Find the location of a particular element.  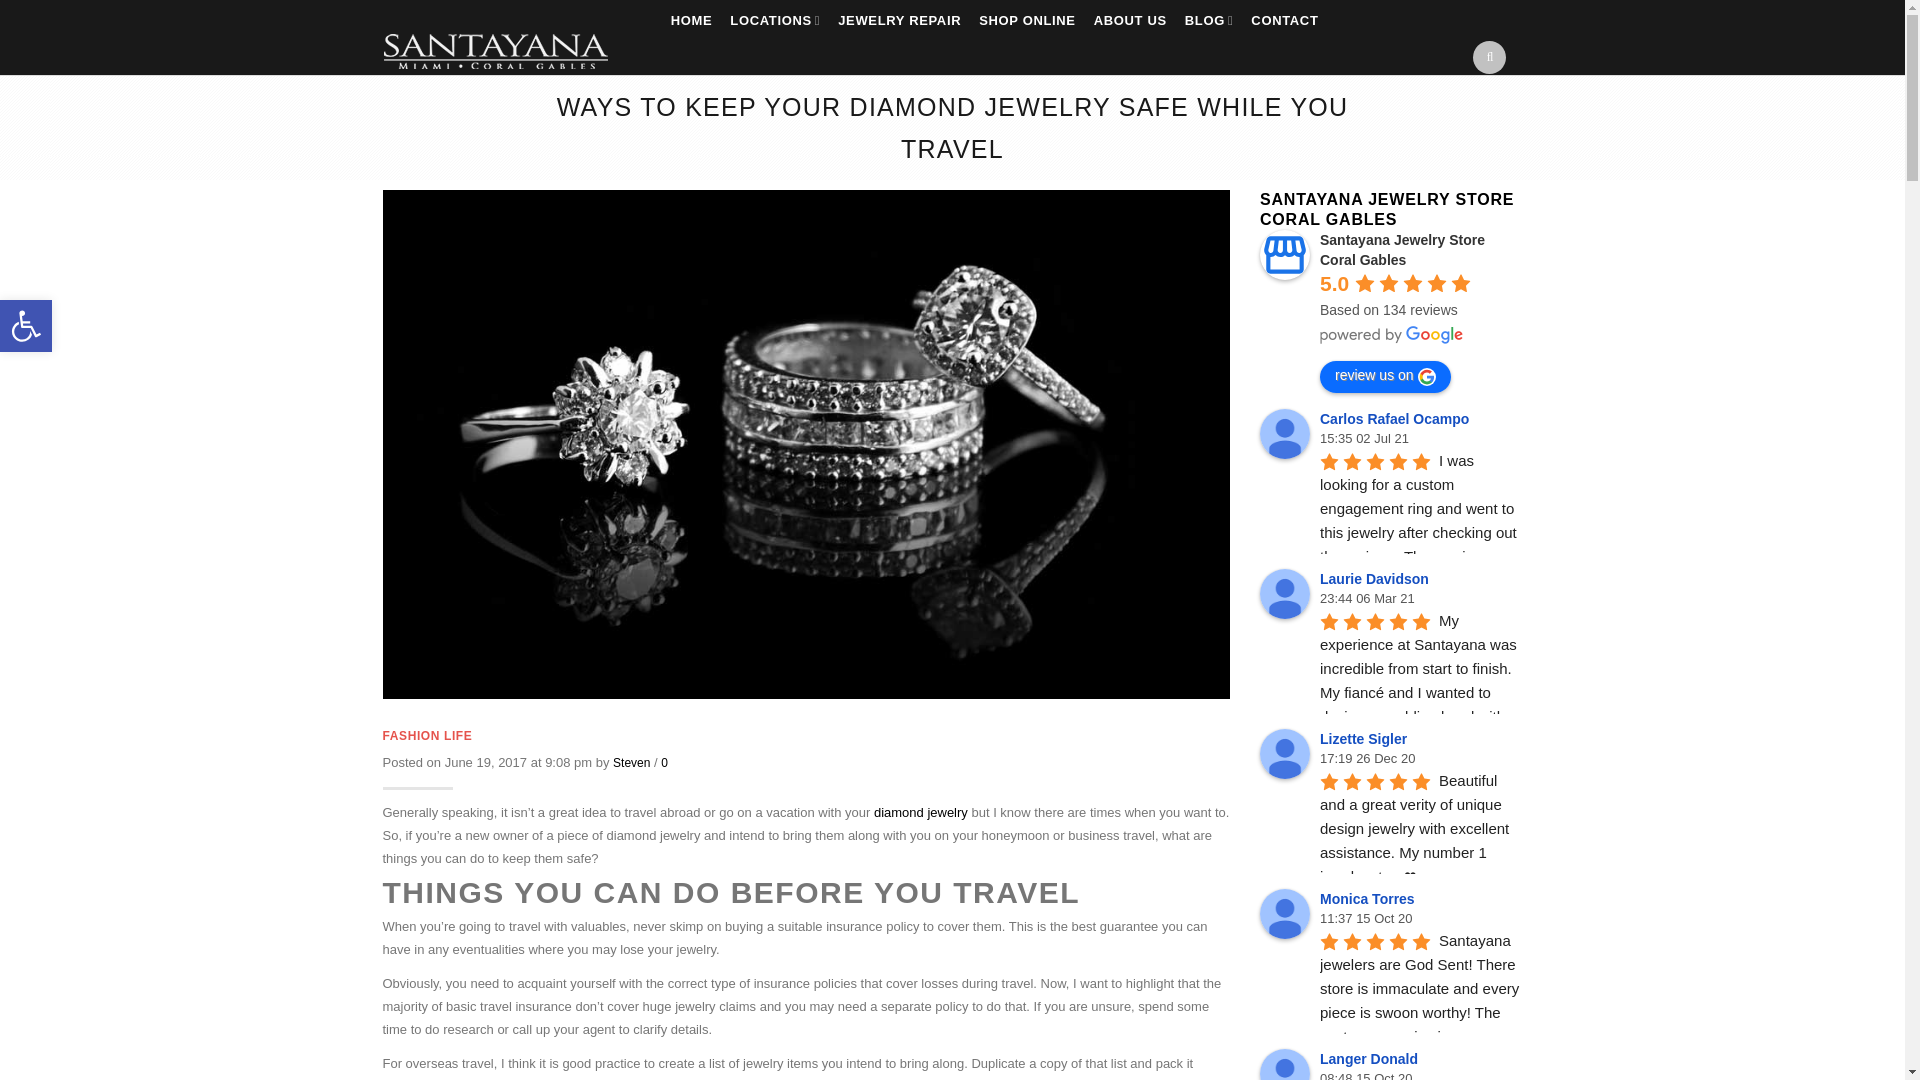

powered by Google is located at coordinates (1392, 335).